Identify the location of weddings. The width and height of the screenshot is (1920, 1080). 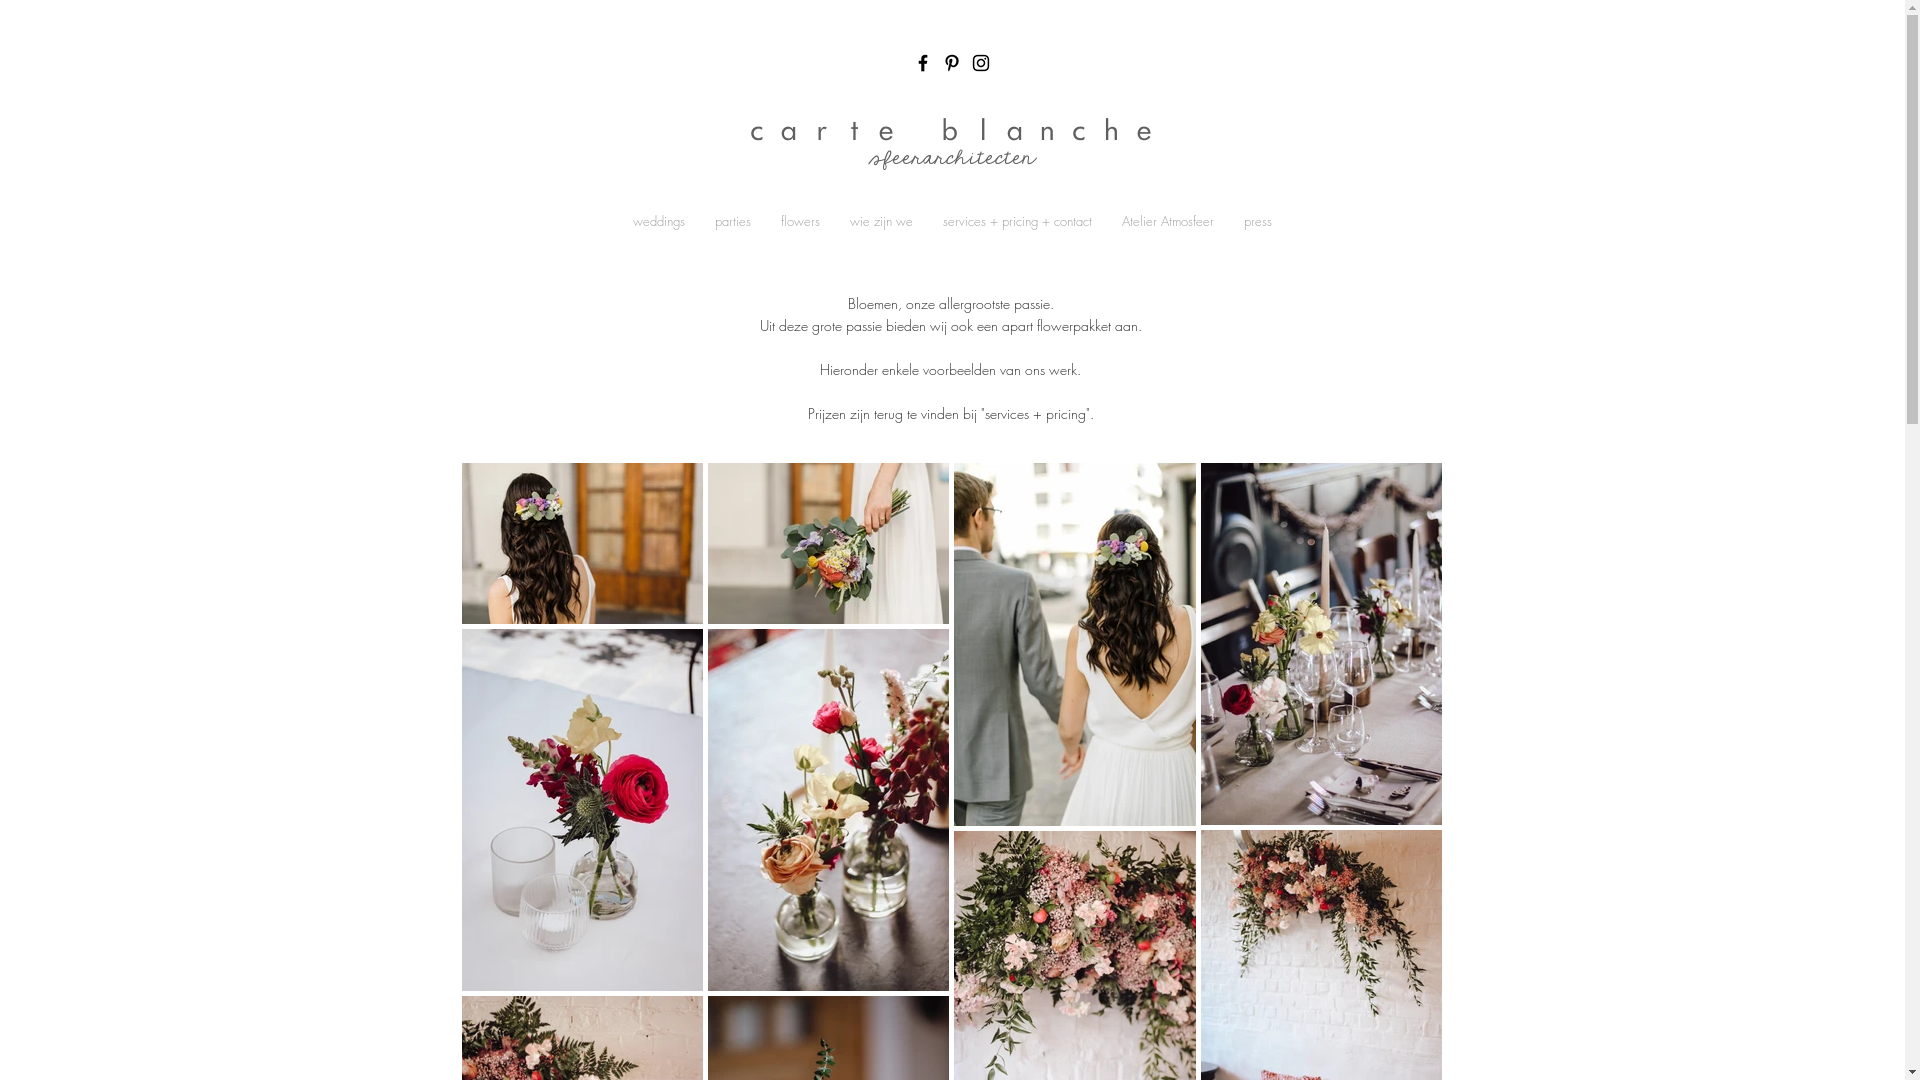
(659, 221).